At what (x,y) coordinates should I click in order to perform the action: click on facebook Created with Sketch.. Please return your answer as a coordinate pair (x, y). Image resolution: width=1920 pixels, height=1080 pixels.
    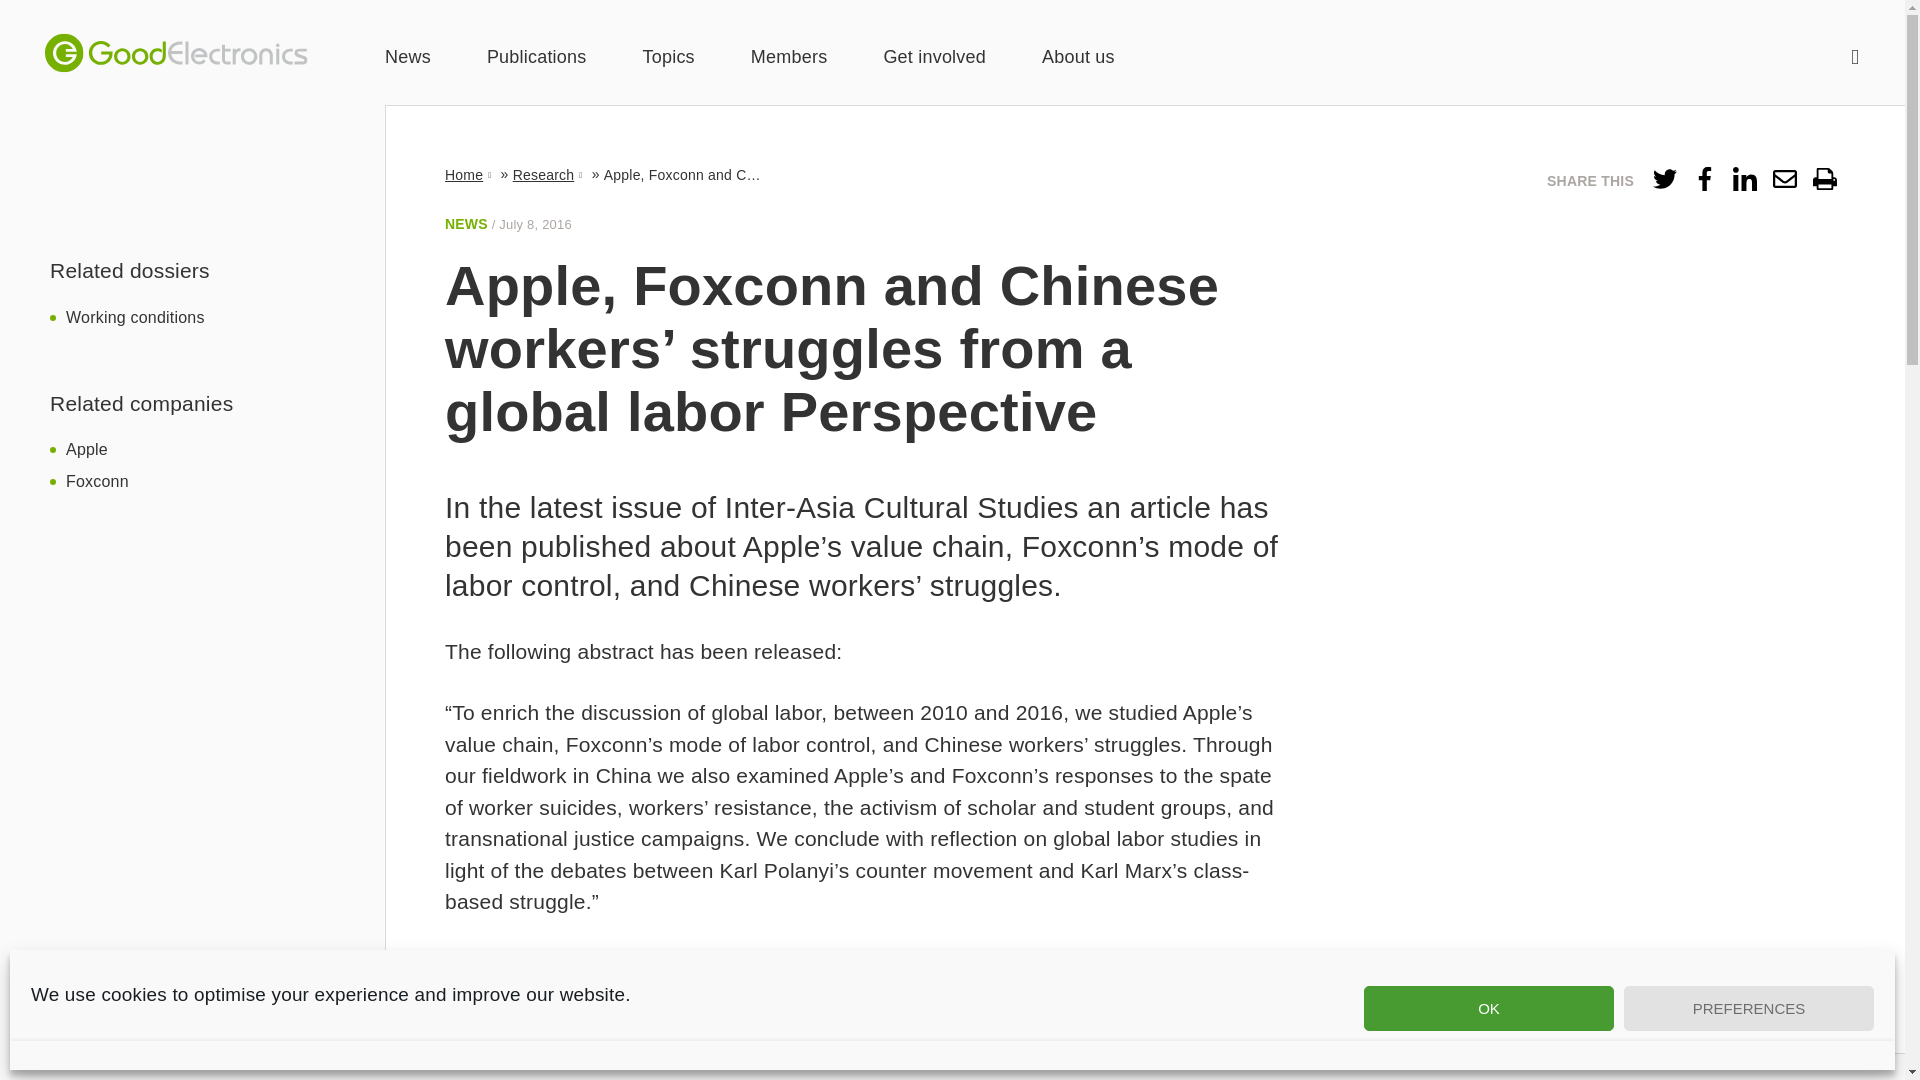
    Looking at the image, I should click on (1704, 179).